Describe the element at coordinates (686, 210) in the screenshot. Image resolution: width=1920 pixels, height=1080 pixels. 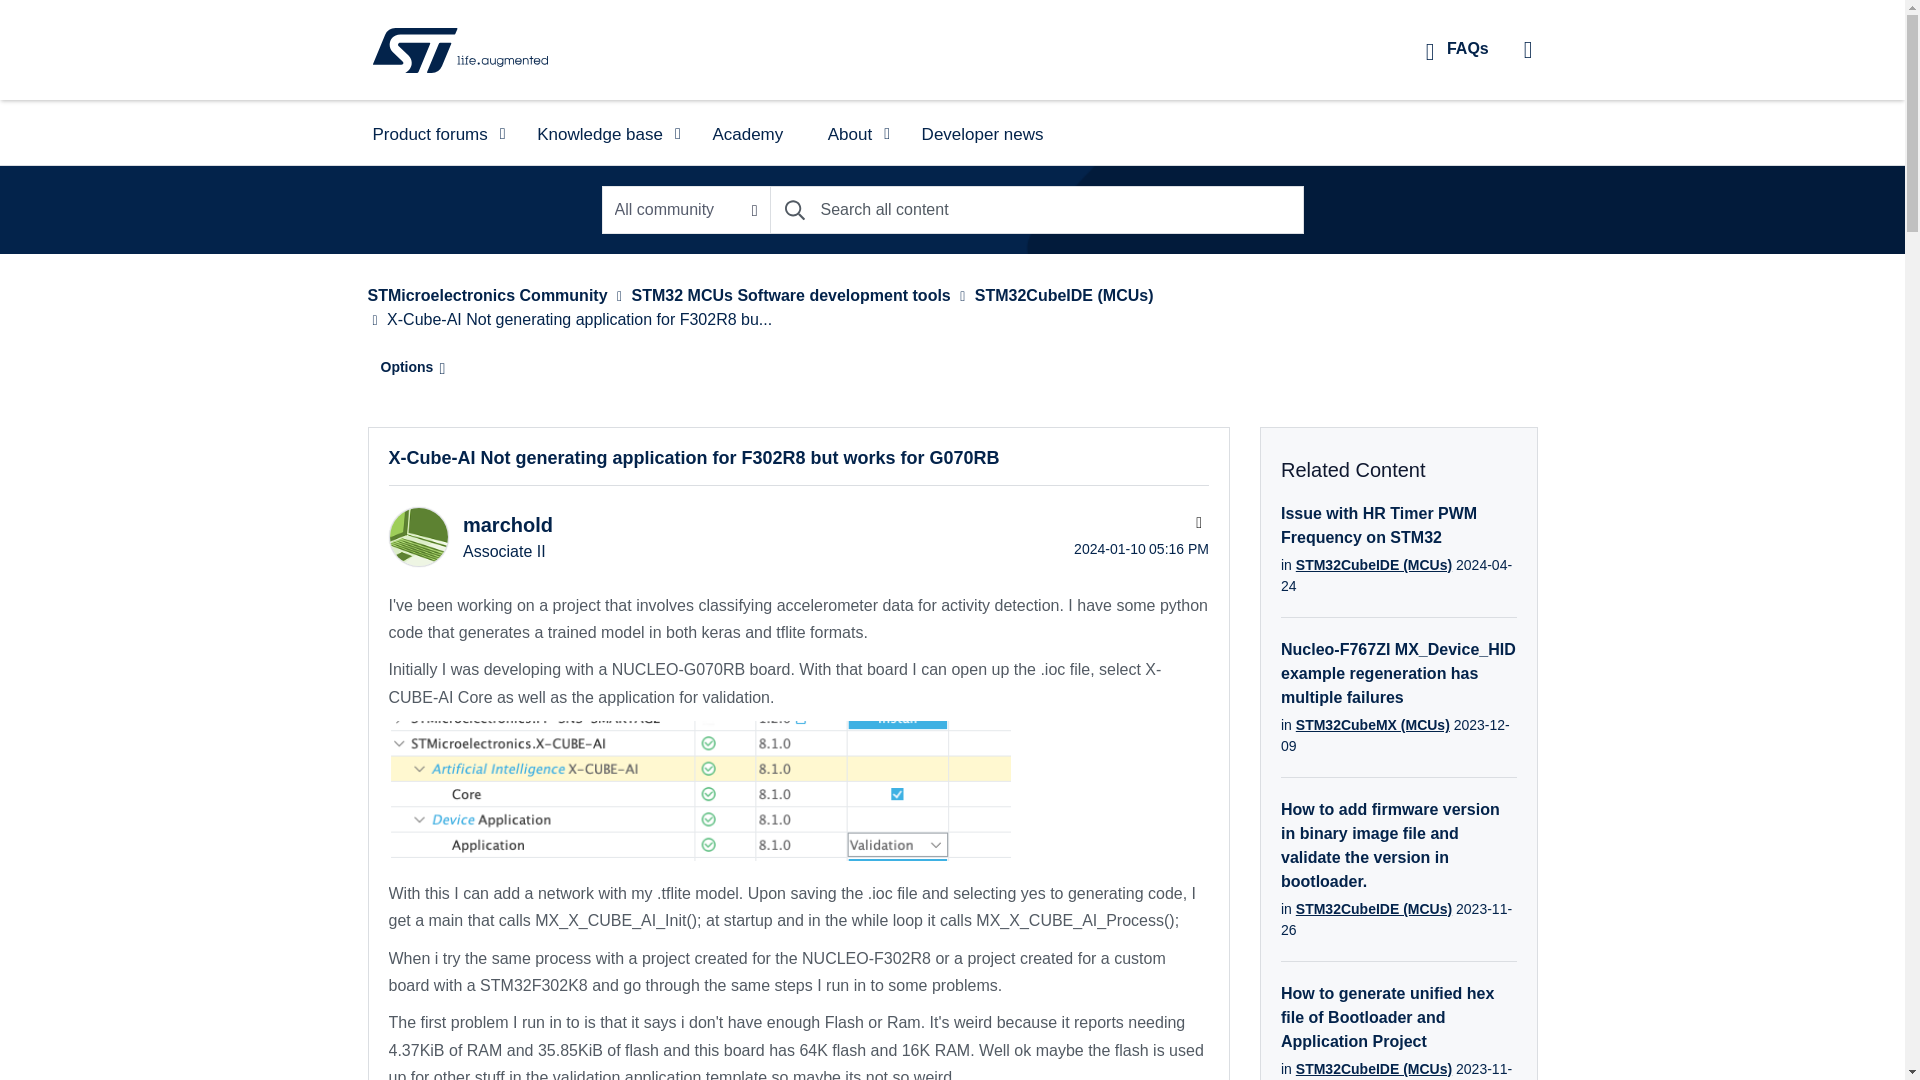
I see `Search Granularity` at that location.